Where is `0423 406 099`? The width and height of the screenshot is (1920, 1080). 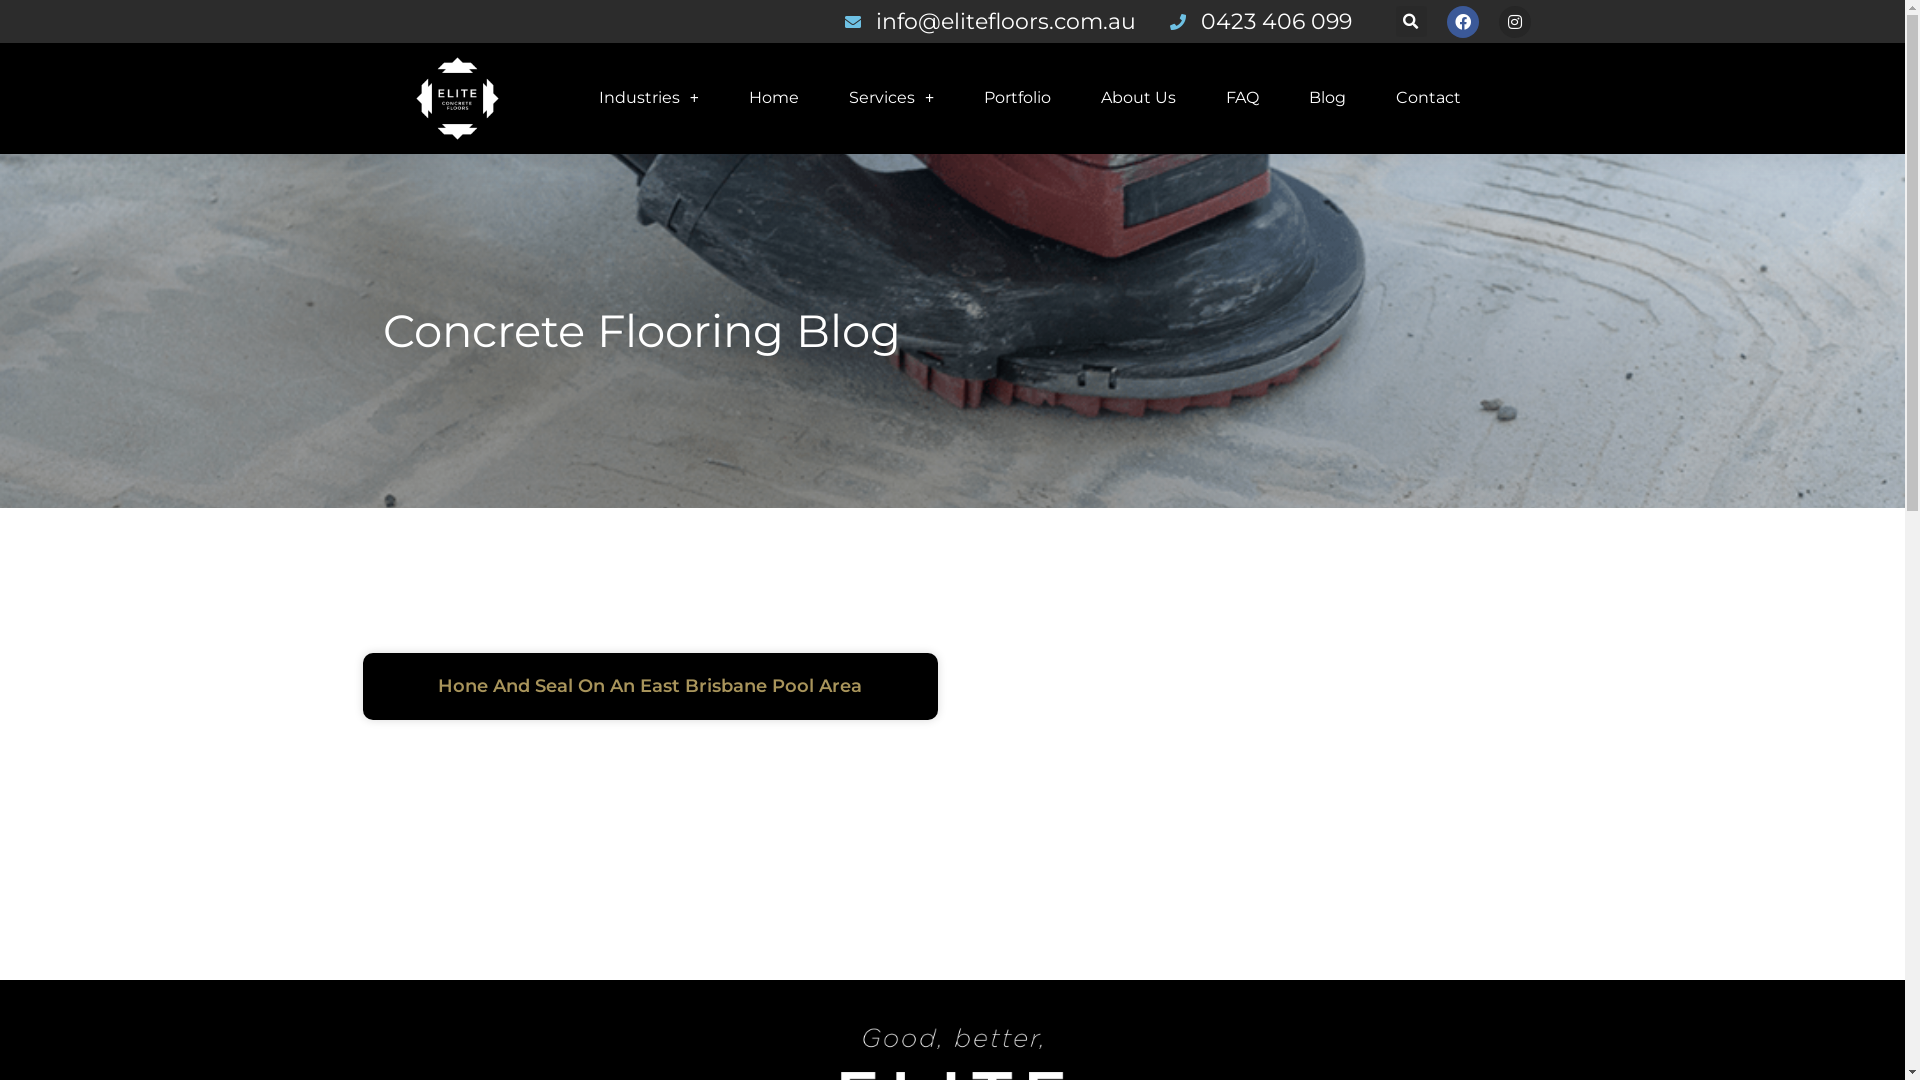
0423 406 099 is located at coordinates (1259, 22).